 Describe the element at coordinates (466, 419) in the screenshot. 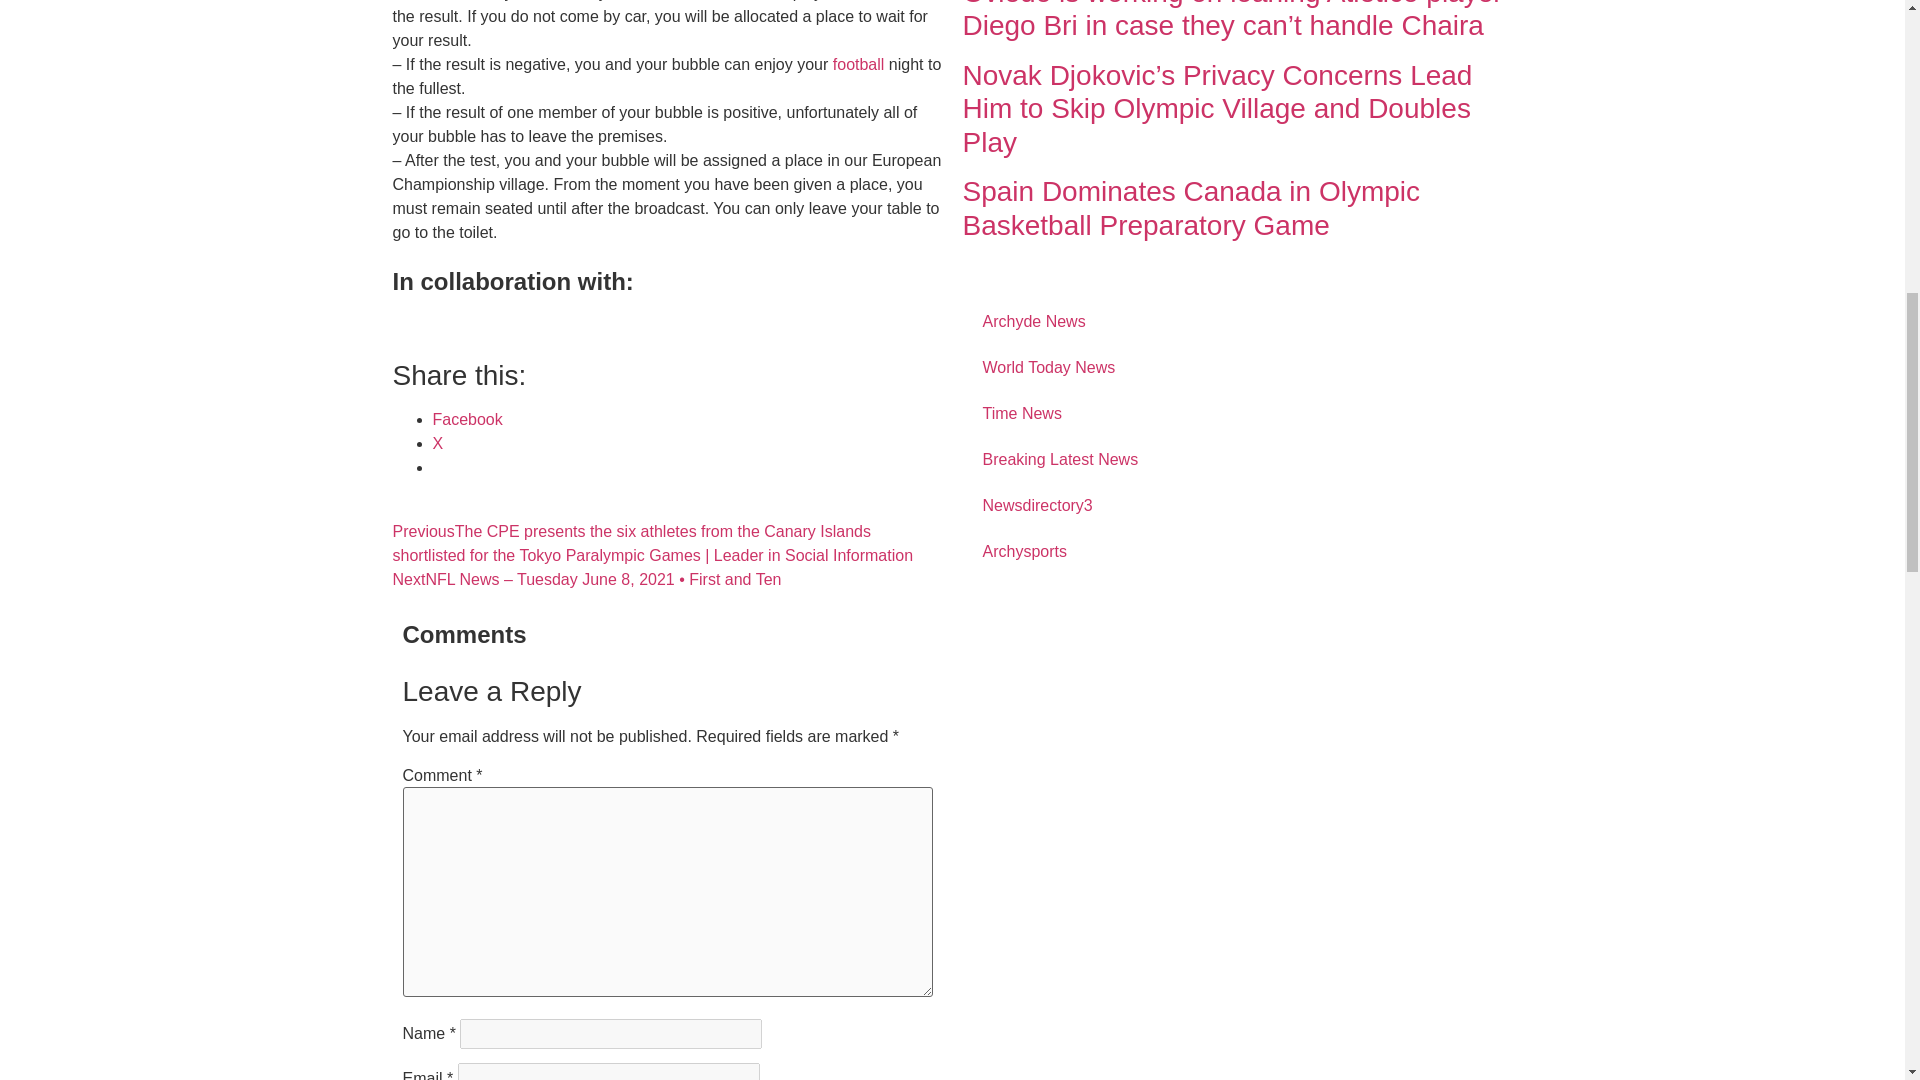

I see `Click to share on Facebook` at that location.